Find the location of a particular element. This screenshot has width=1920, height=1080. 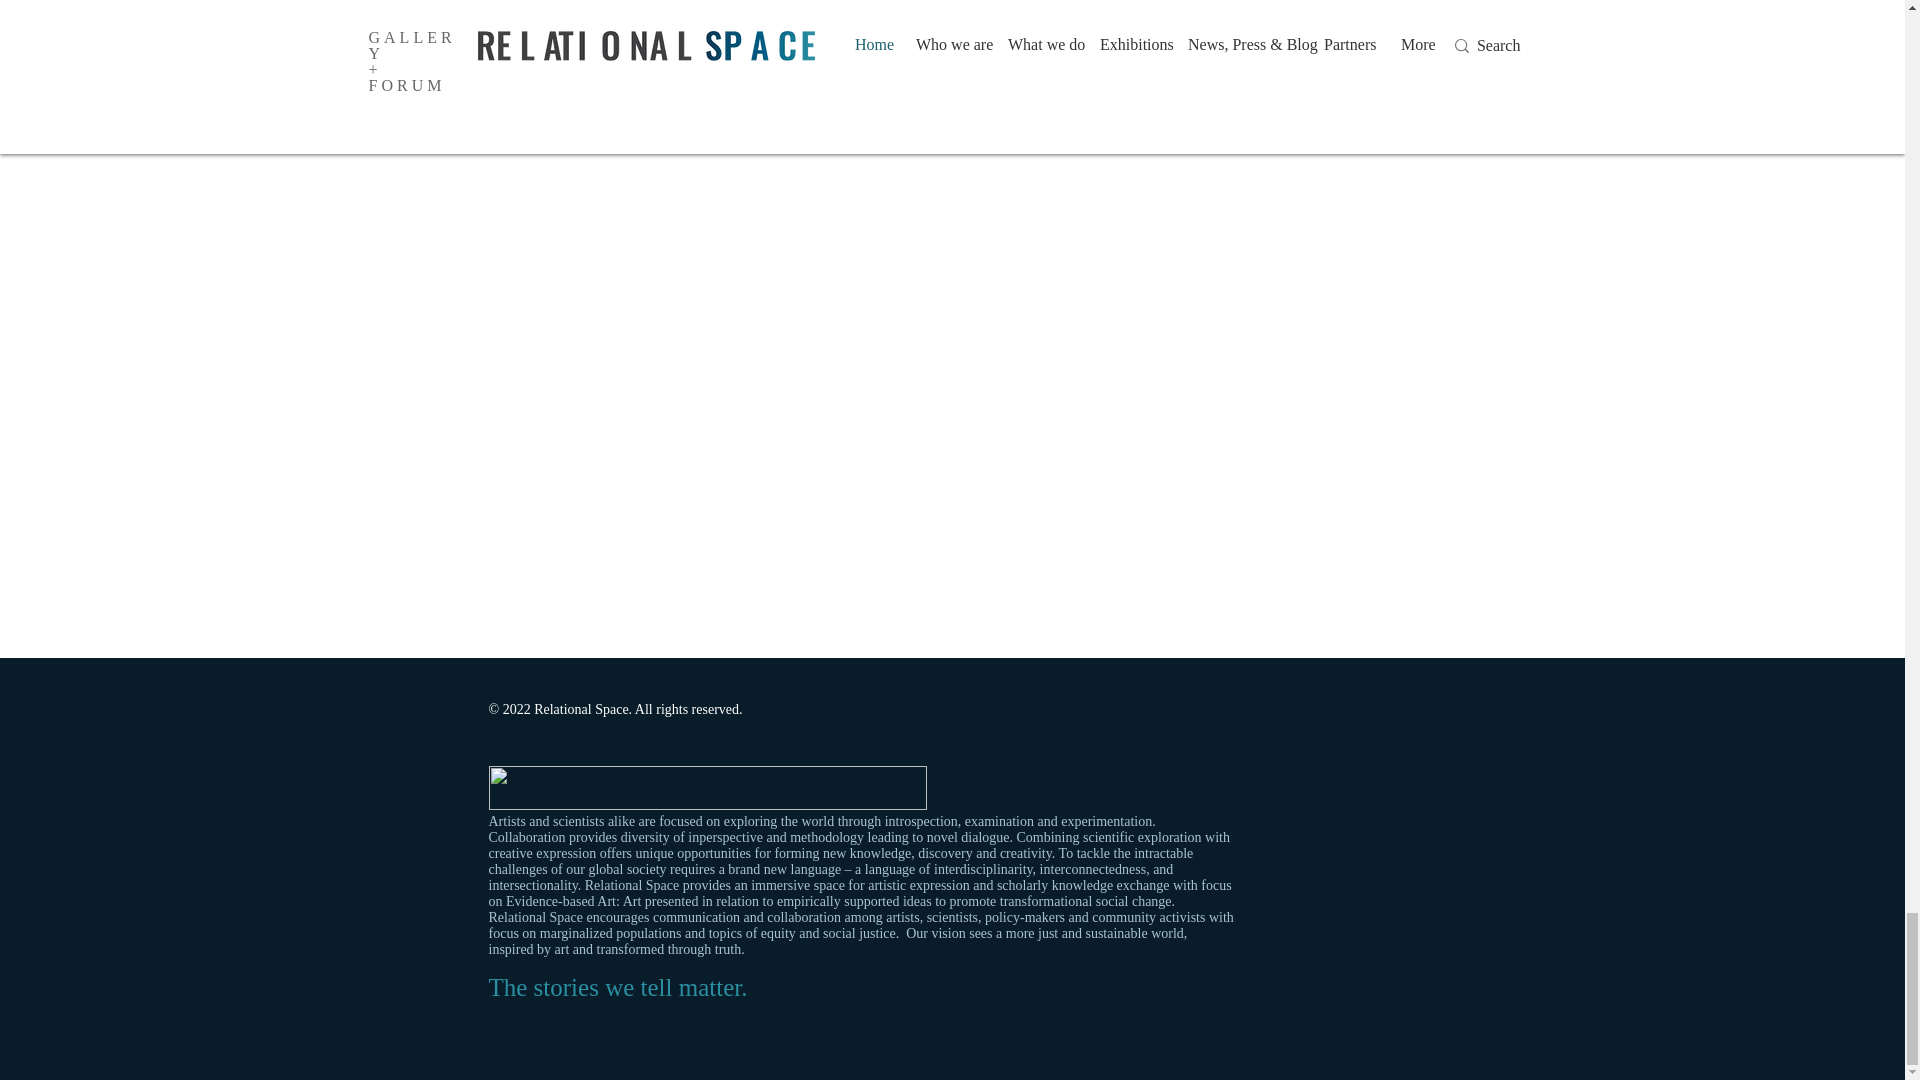

RS-W-RGB3.png is located at coordinates (706, 788).